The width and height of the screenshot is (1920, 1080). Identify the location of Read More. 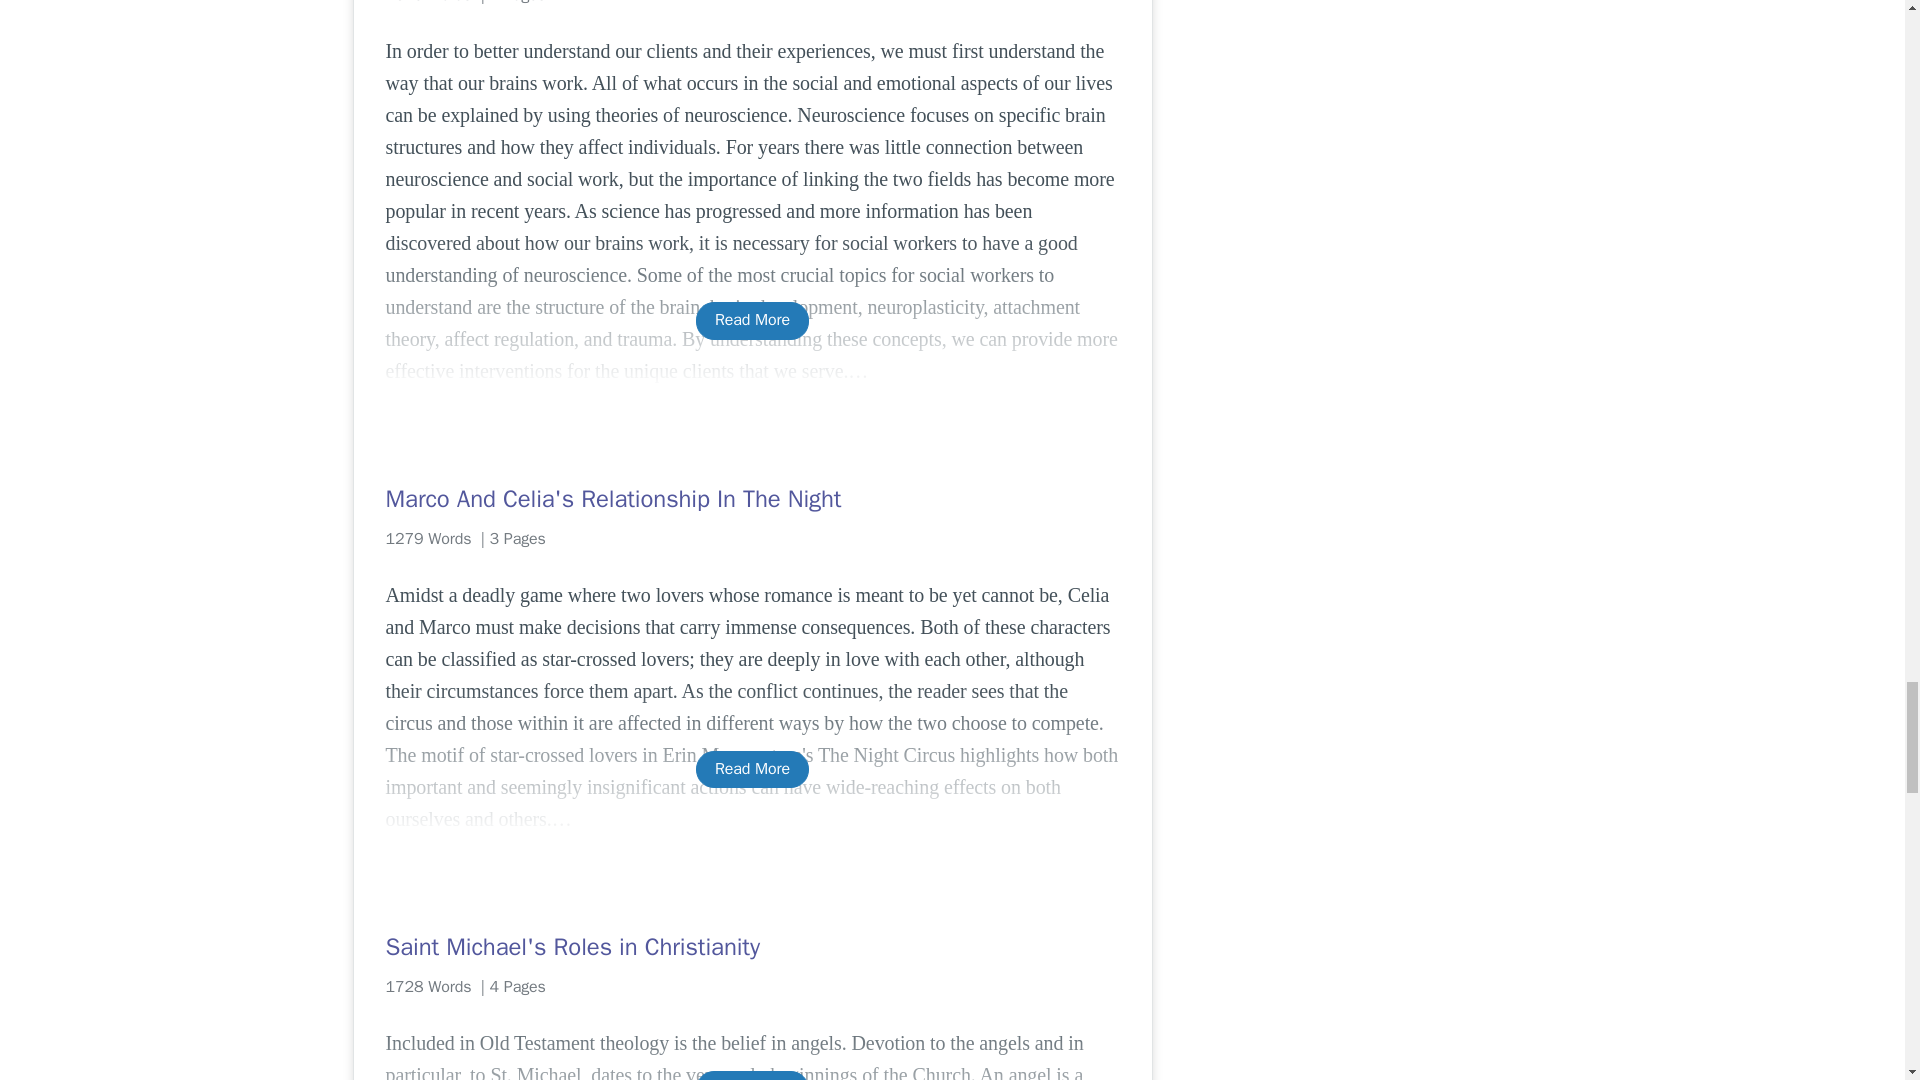
(752, 320).